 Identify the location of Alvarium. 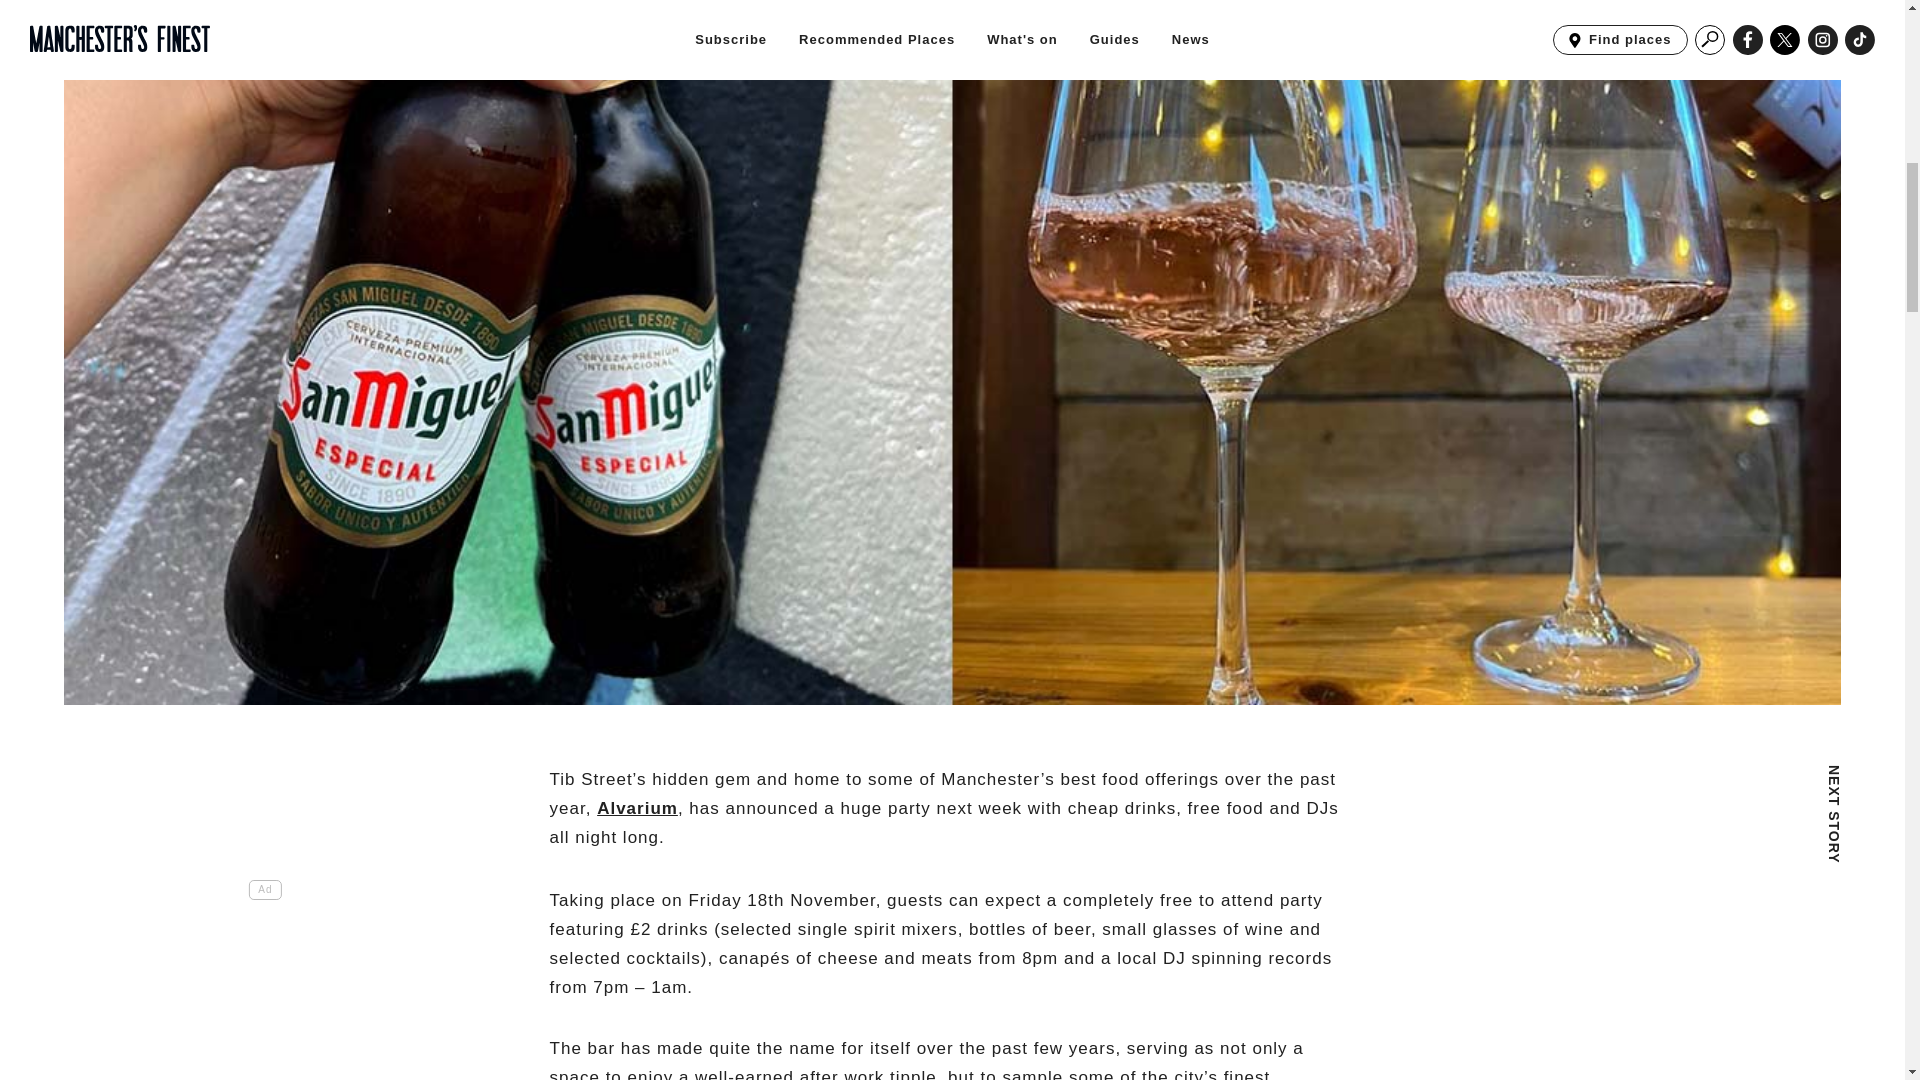
(637, 808).